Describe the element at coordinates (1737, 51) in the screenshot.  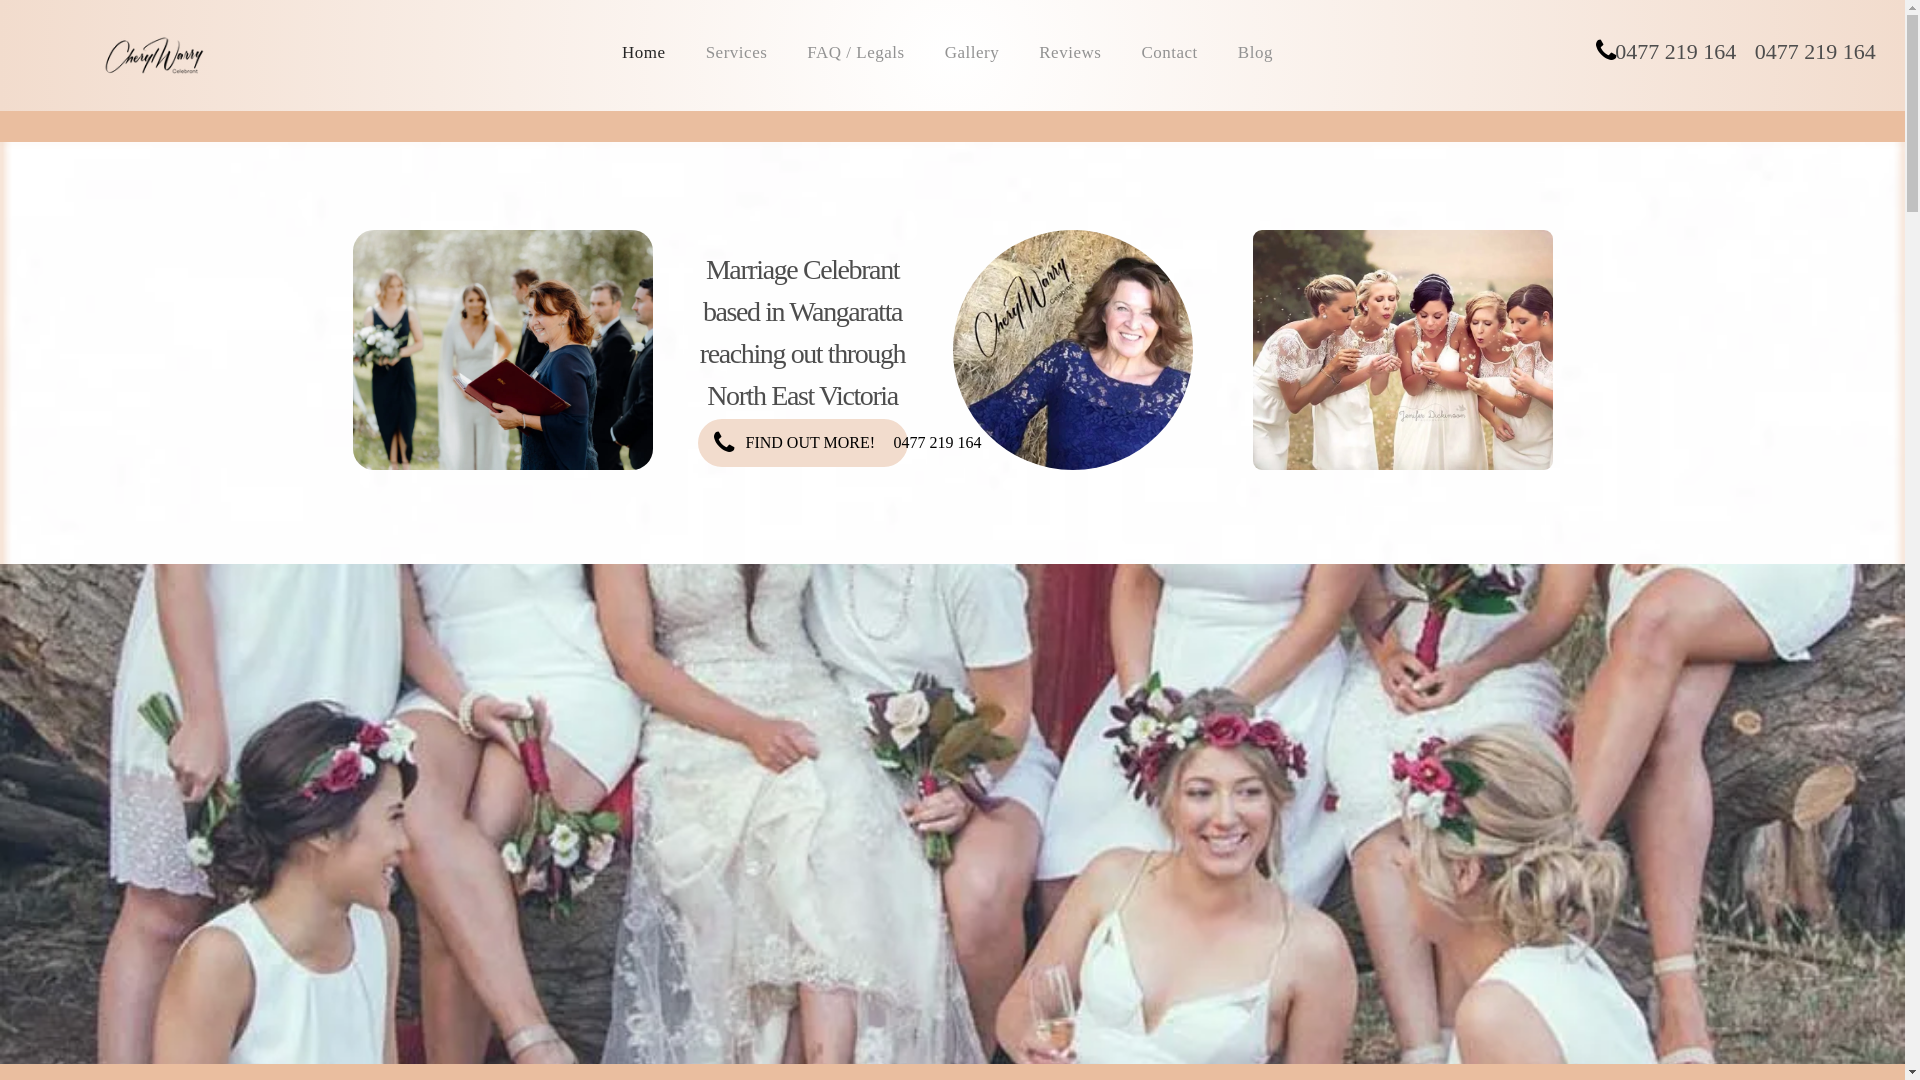
I see `0477 219 164 0477 219 164` at that location.